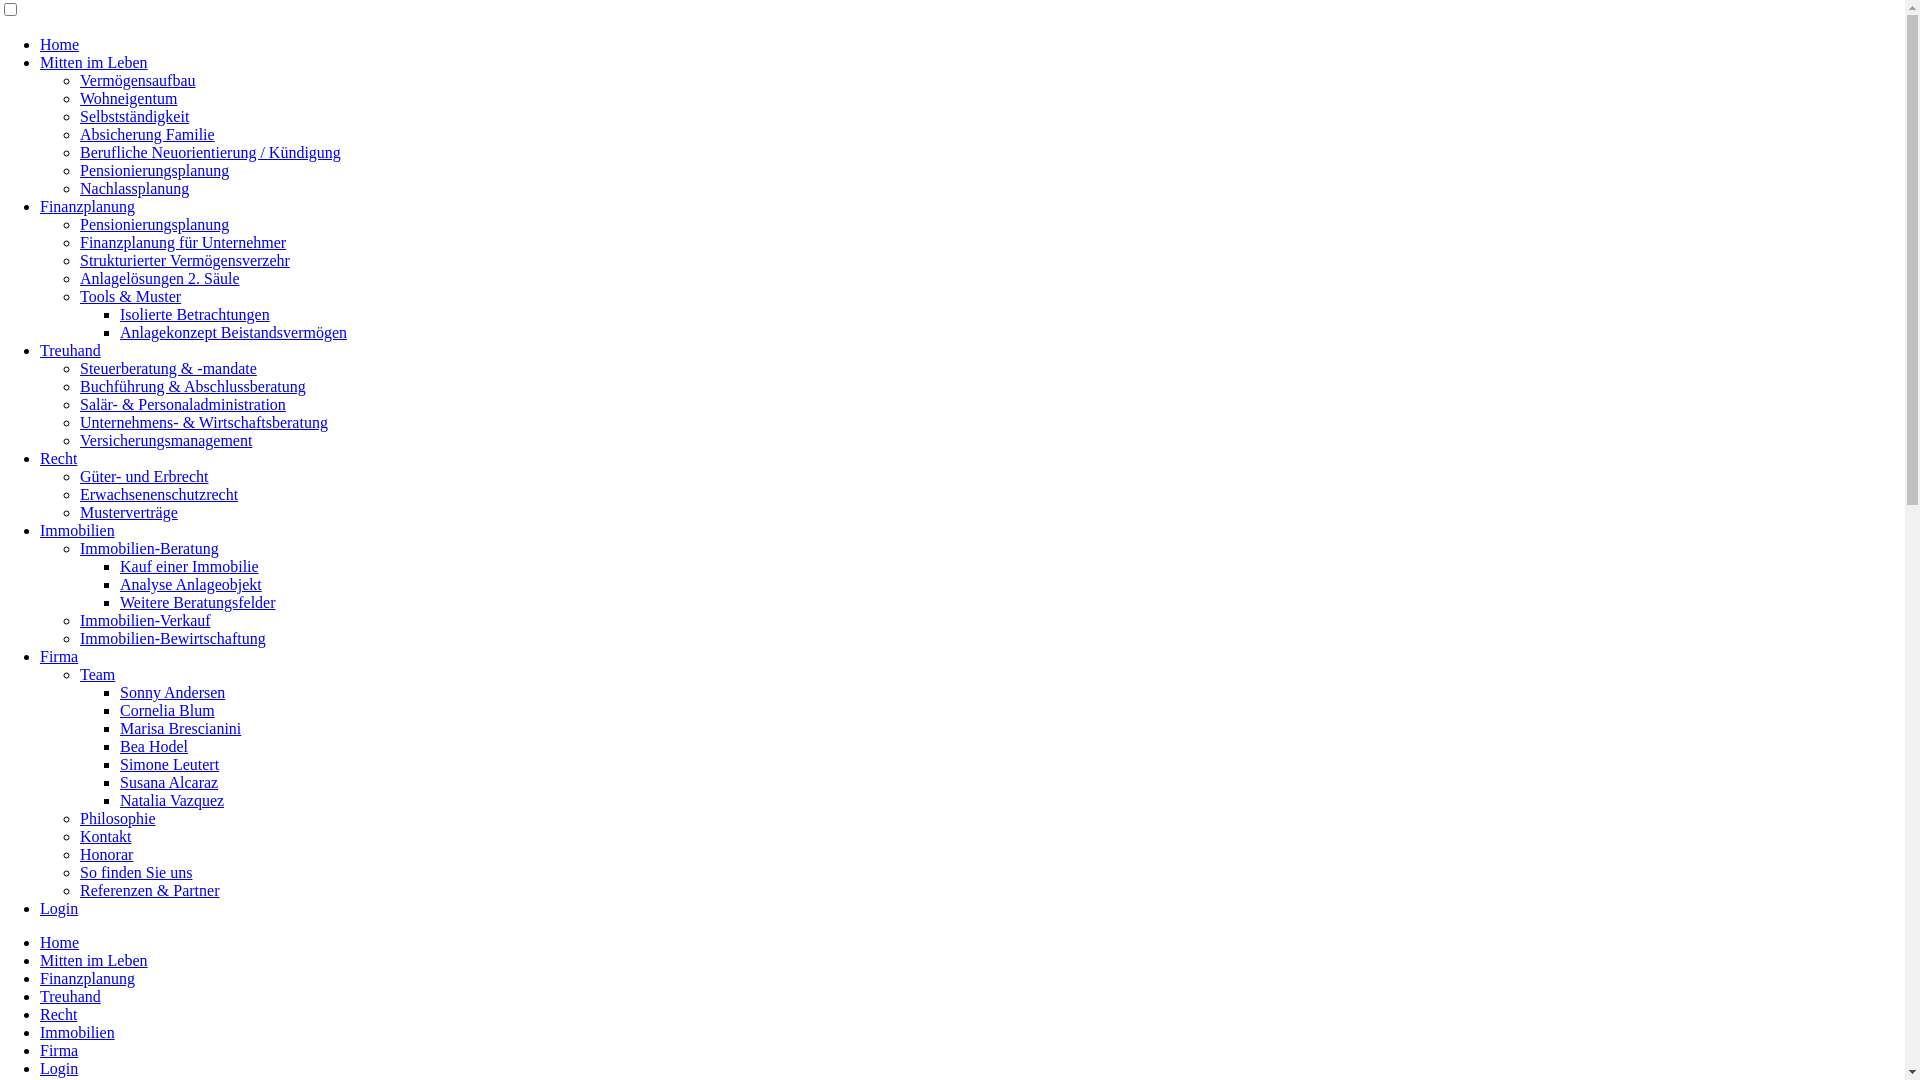  I want to click on Absicherung Familie, so click(148, 134).